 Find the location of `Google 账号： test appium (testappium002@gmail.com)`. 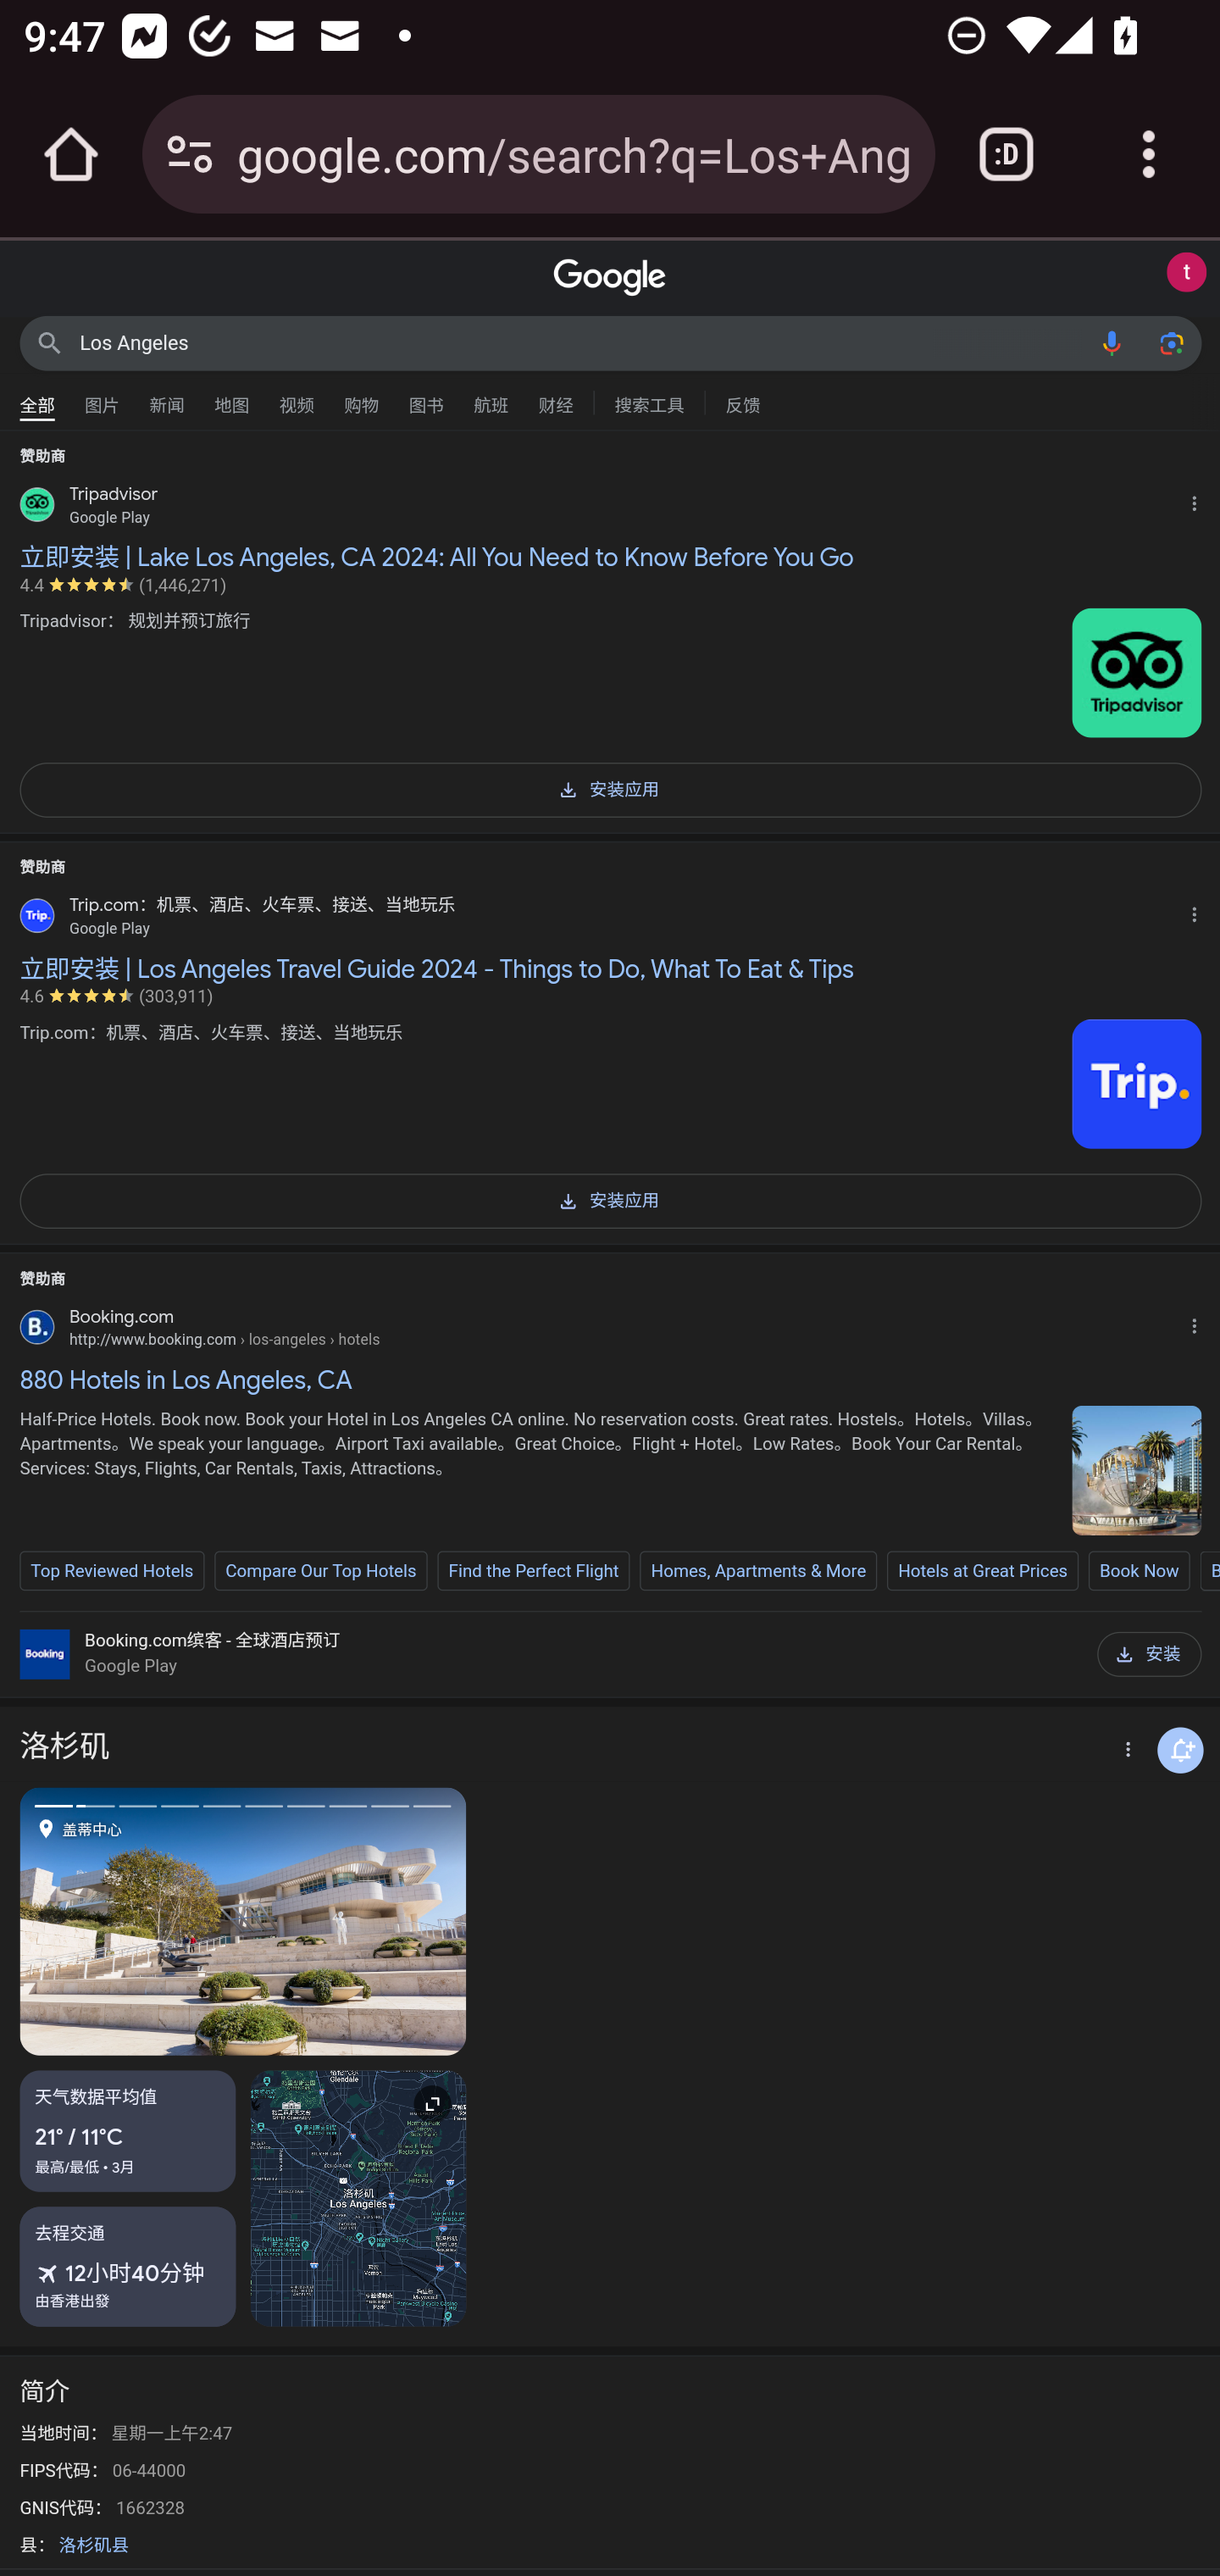

Google 账号： test appium (testappium002@gmail.com) is located at coordinates (1186, 273).